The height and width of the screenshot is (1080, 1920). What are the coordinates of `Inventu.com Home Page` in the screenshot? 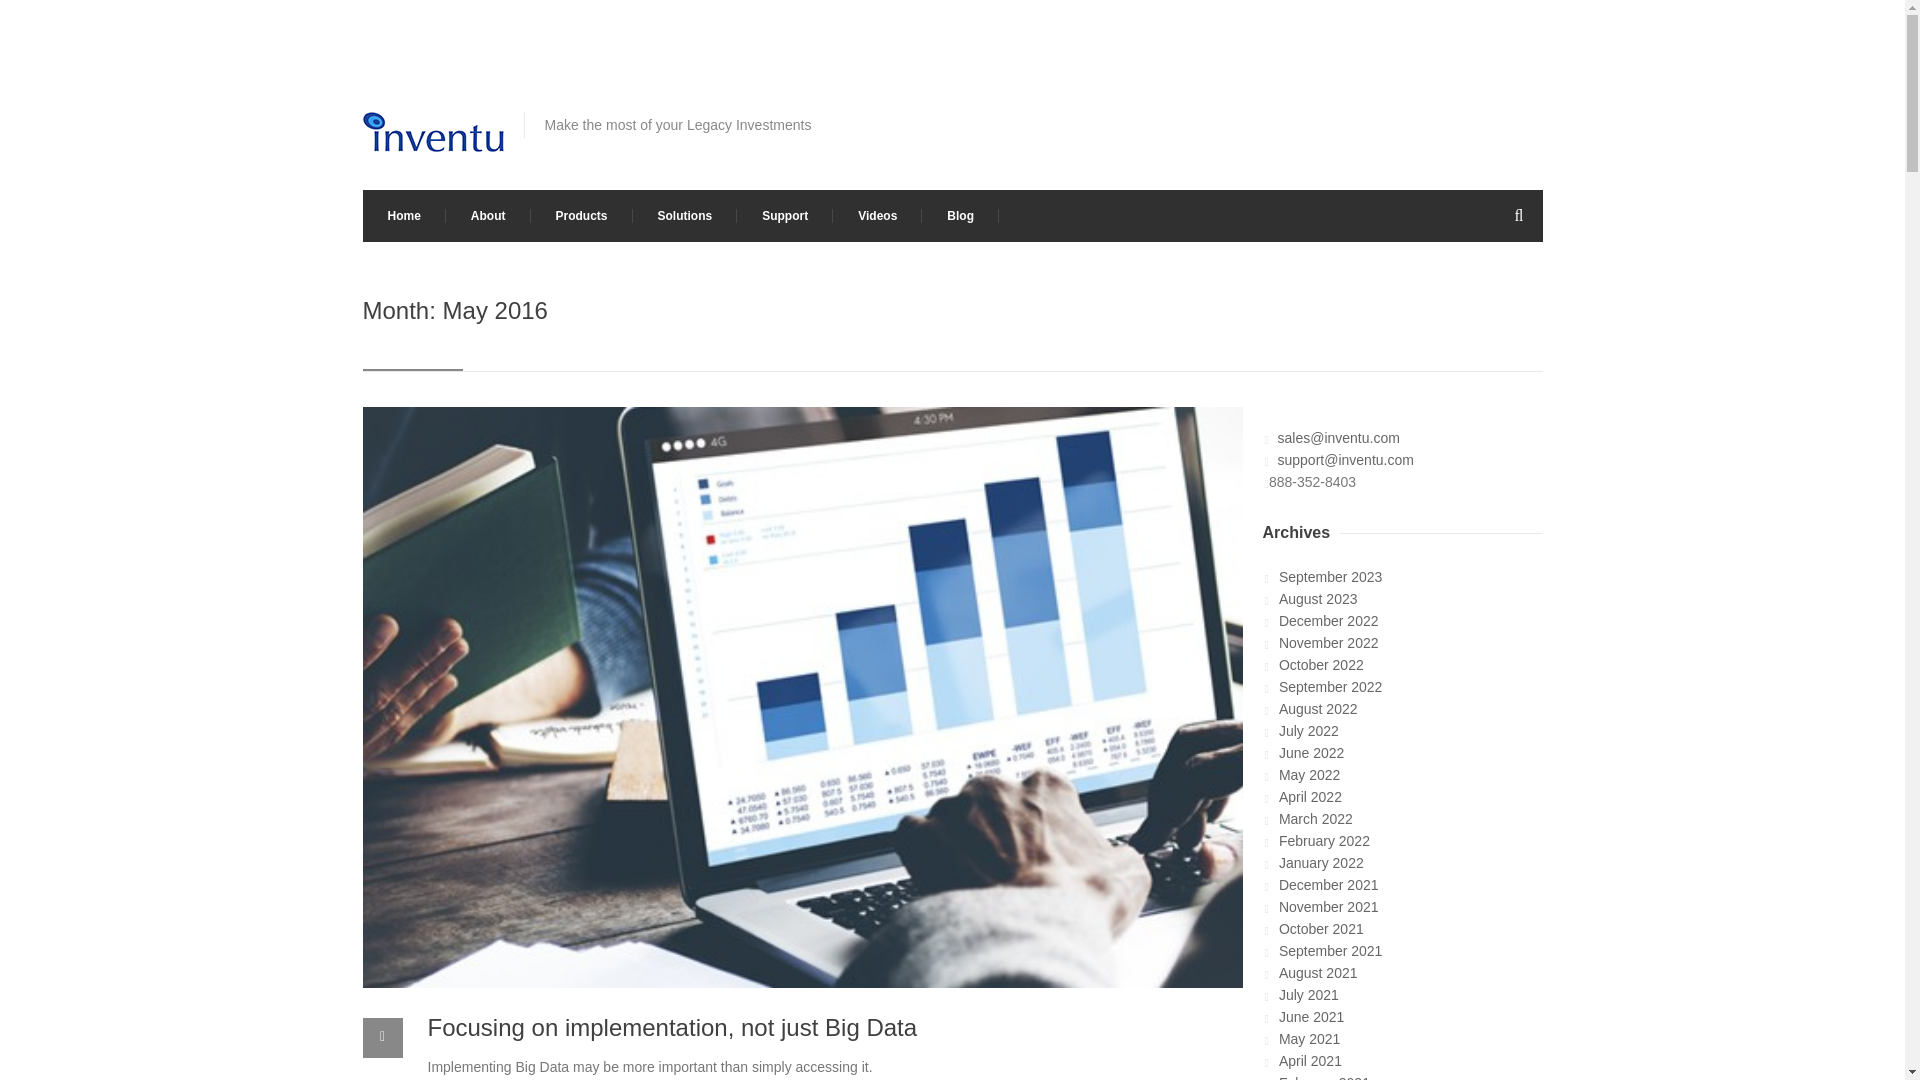 It's located at (404, 216).